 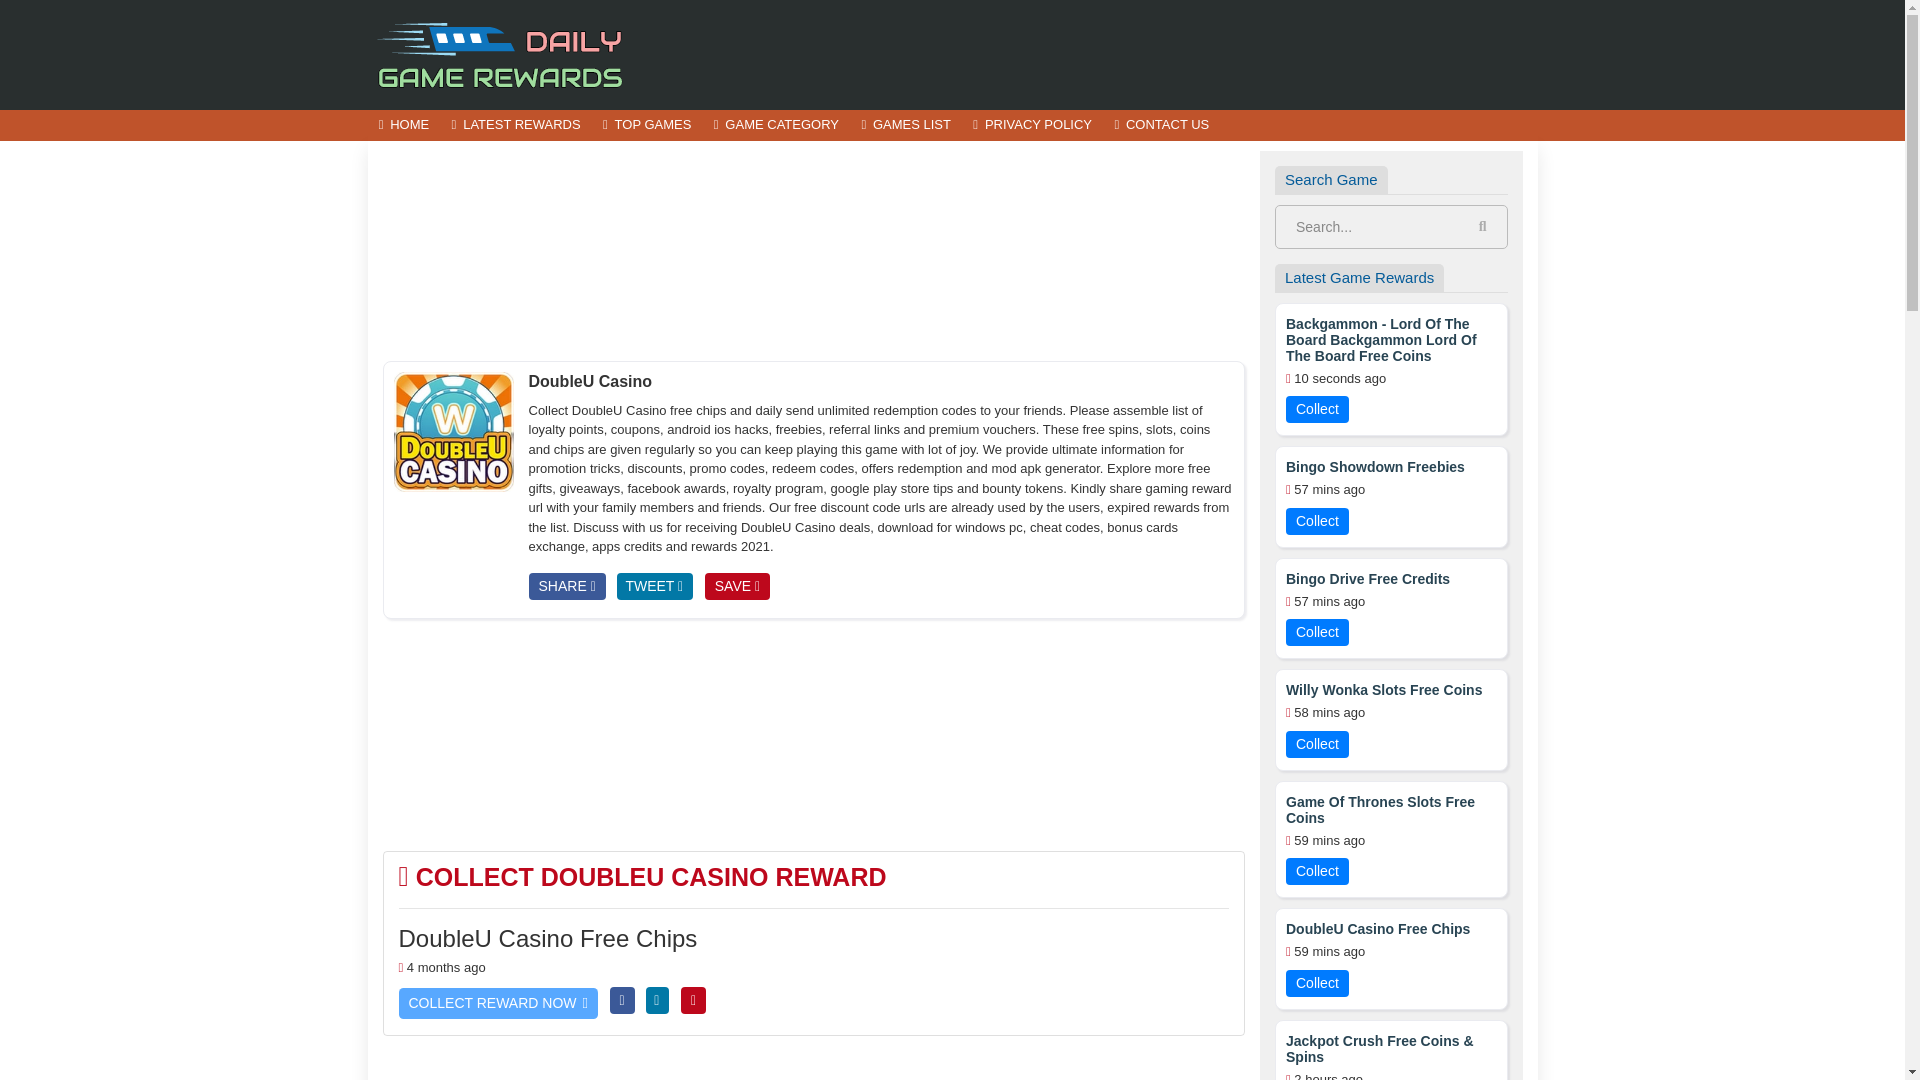 I want to click on HOME, so click(x=404, y=126).